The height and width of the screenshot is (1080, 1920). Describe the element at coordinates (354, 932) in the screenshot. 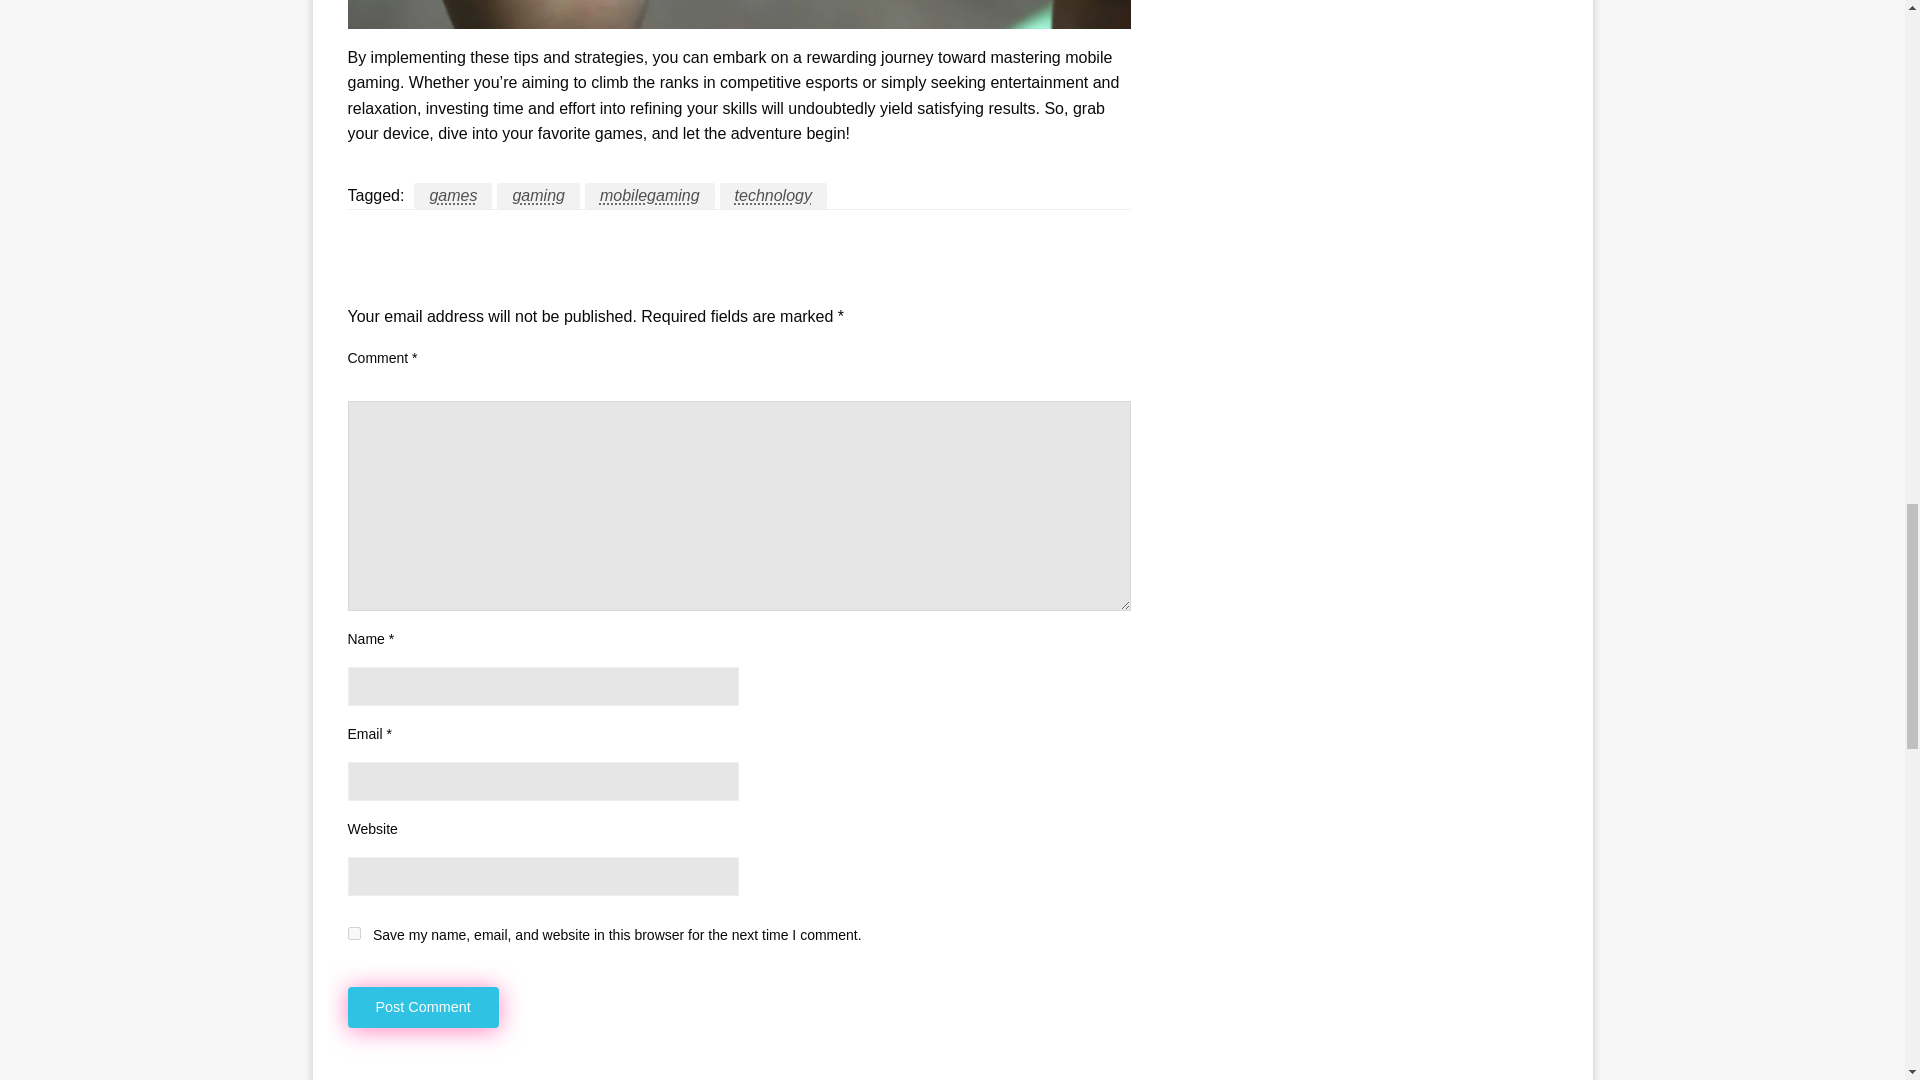

I see `yes` at that location.